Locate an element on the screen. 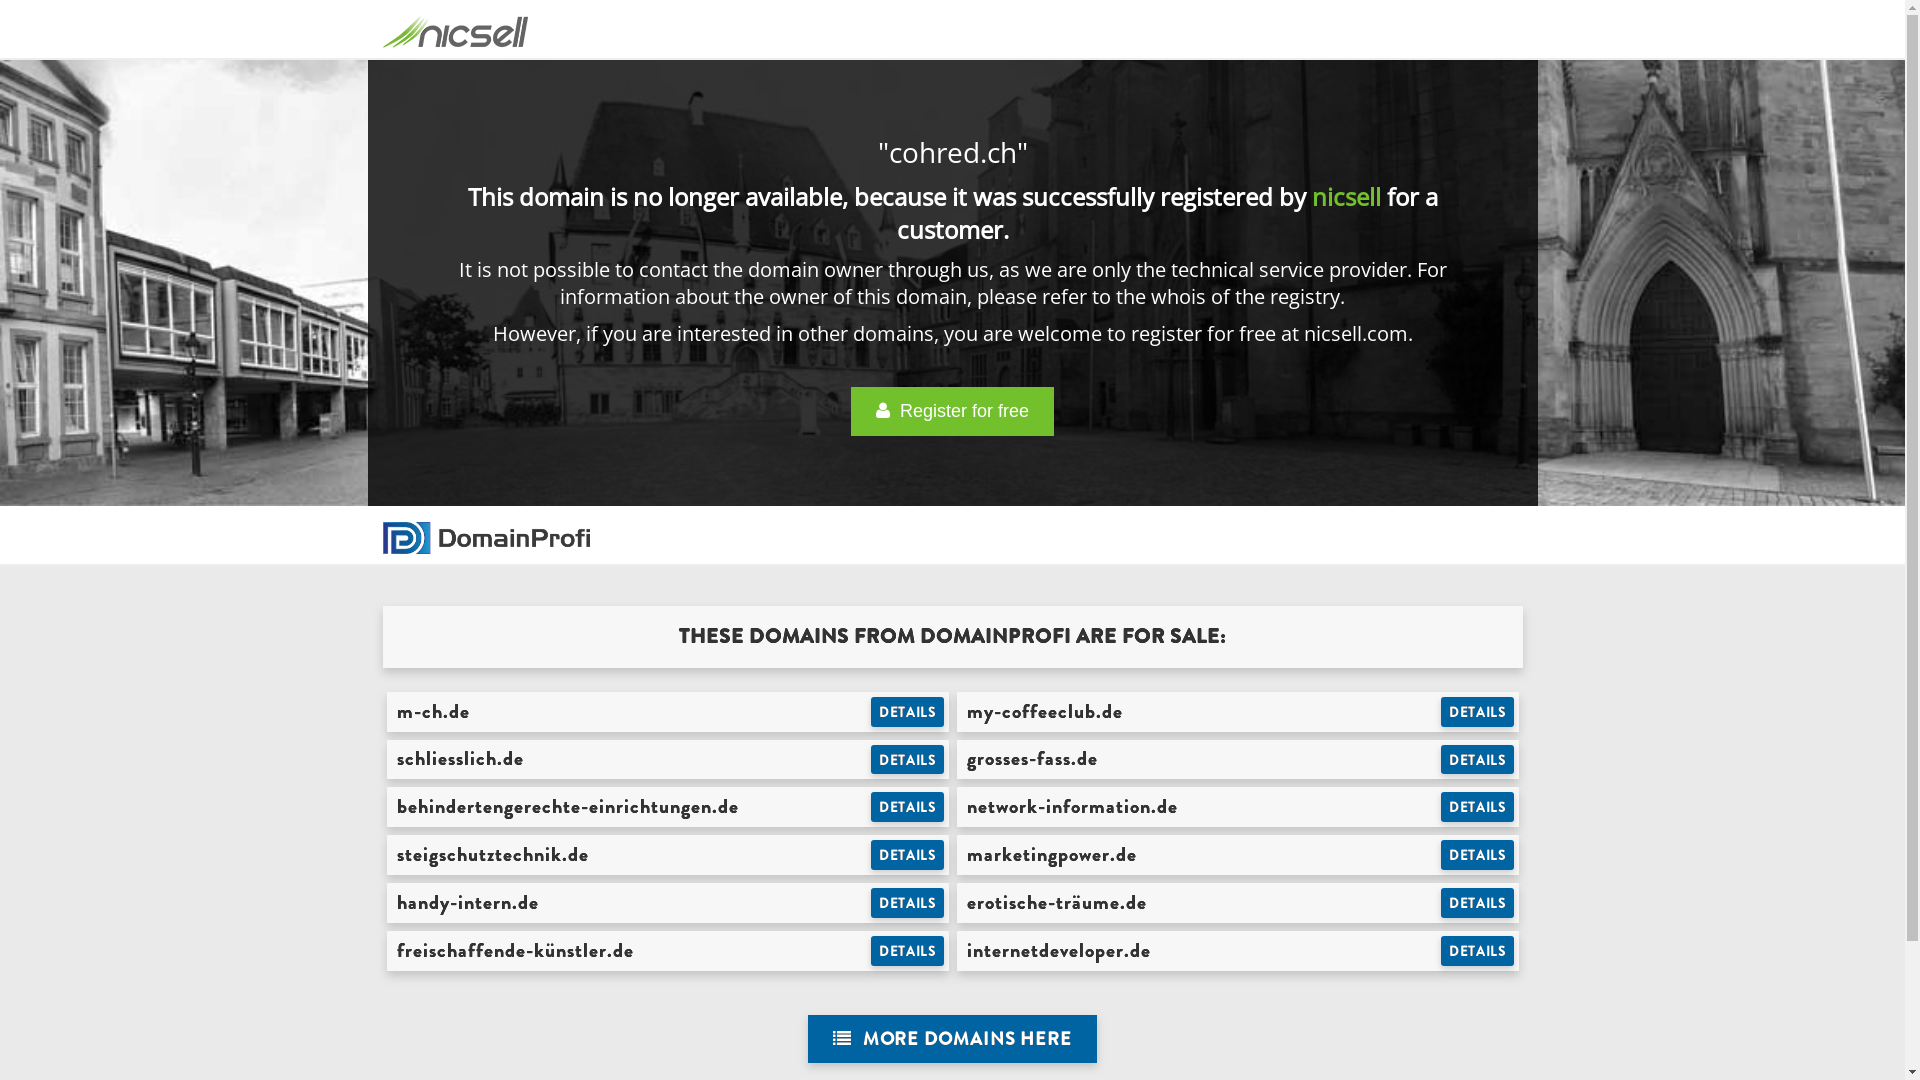 The height and width of the screenshot is (1080, 1920). DETAILS is located at coordinates (908, 903).